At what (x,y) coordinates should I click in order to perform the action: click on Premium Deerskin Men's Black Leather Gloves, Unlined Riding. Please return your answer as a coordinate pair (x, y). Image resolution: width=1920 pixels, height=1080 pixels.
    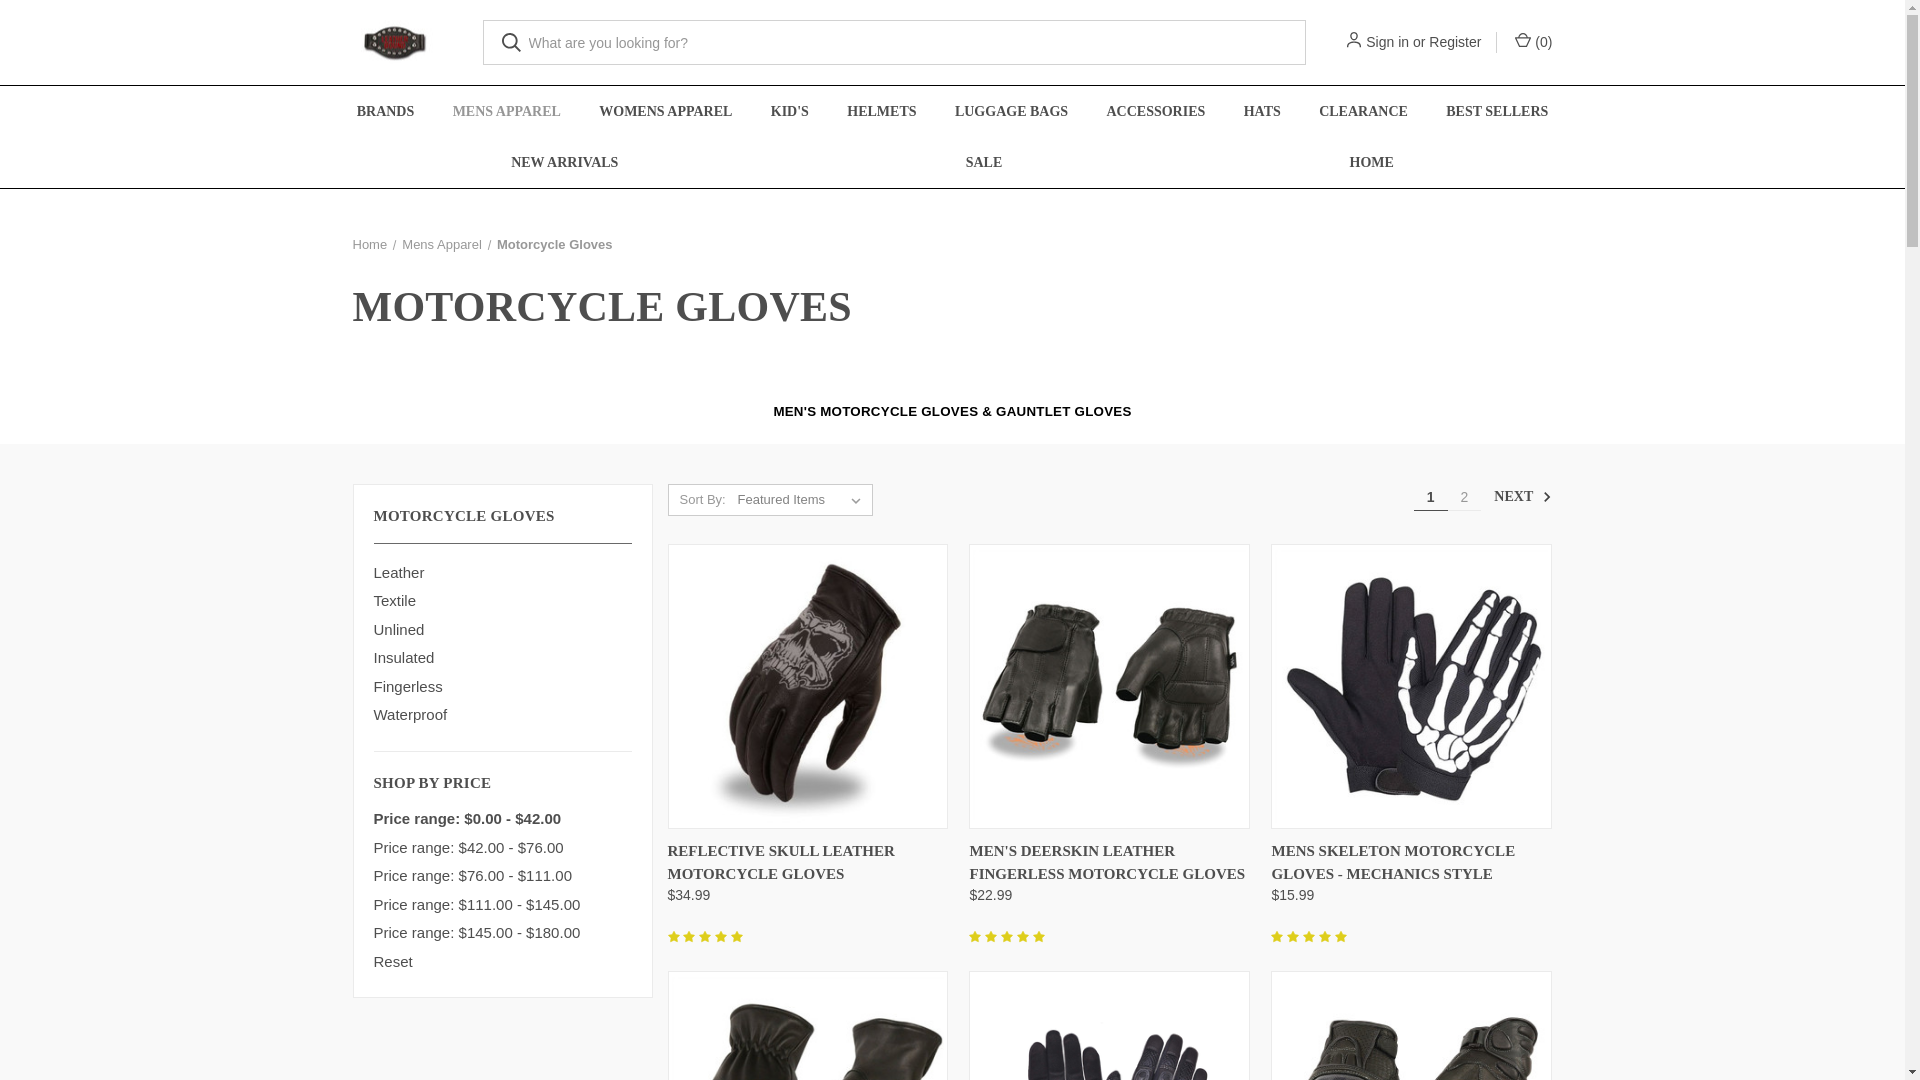
    Looking at the image, I should click on (808, 1028).